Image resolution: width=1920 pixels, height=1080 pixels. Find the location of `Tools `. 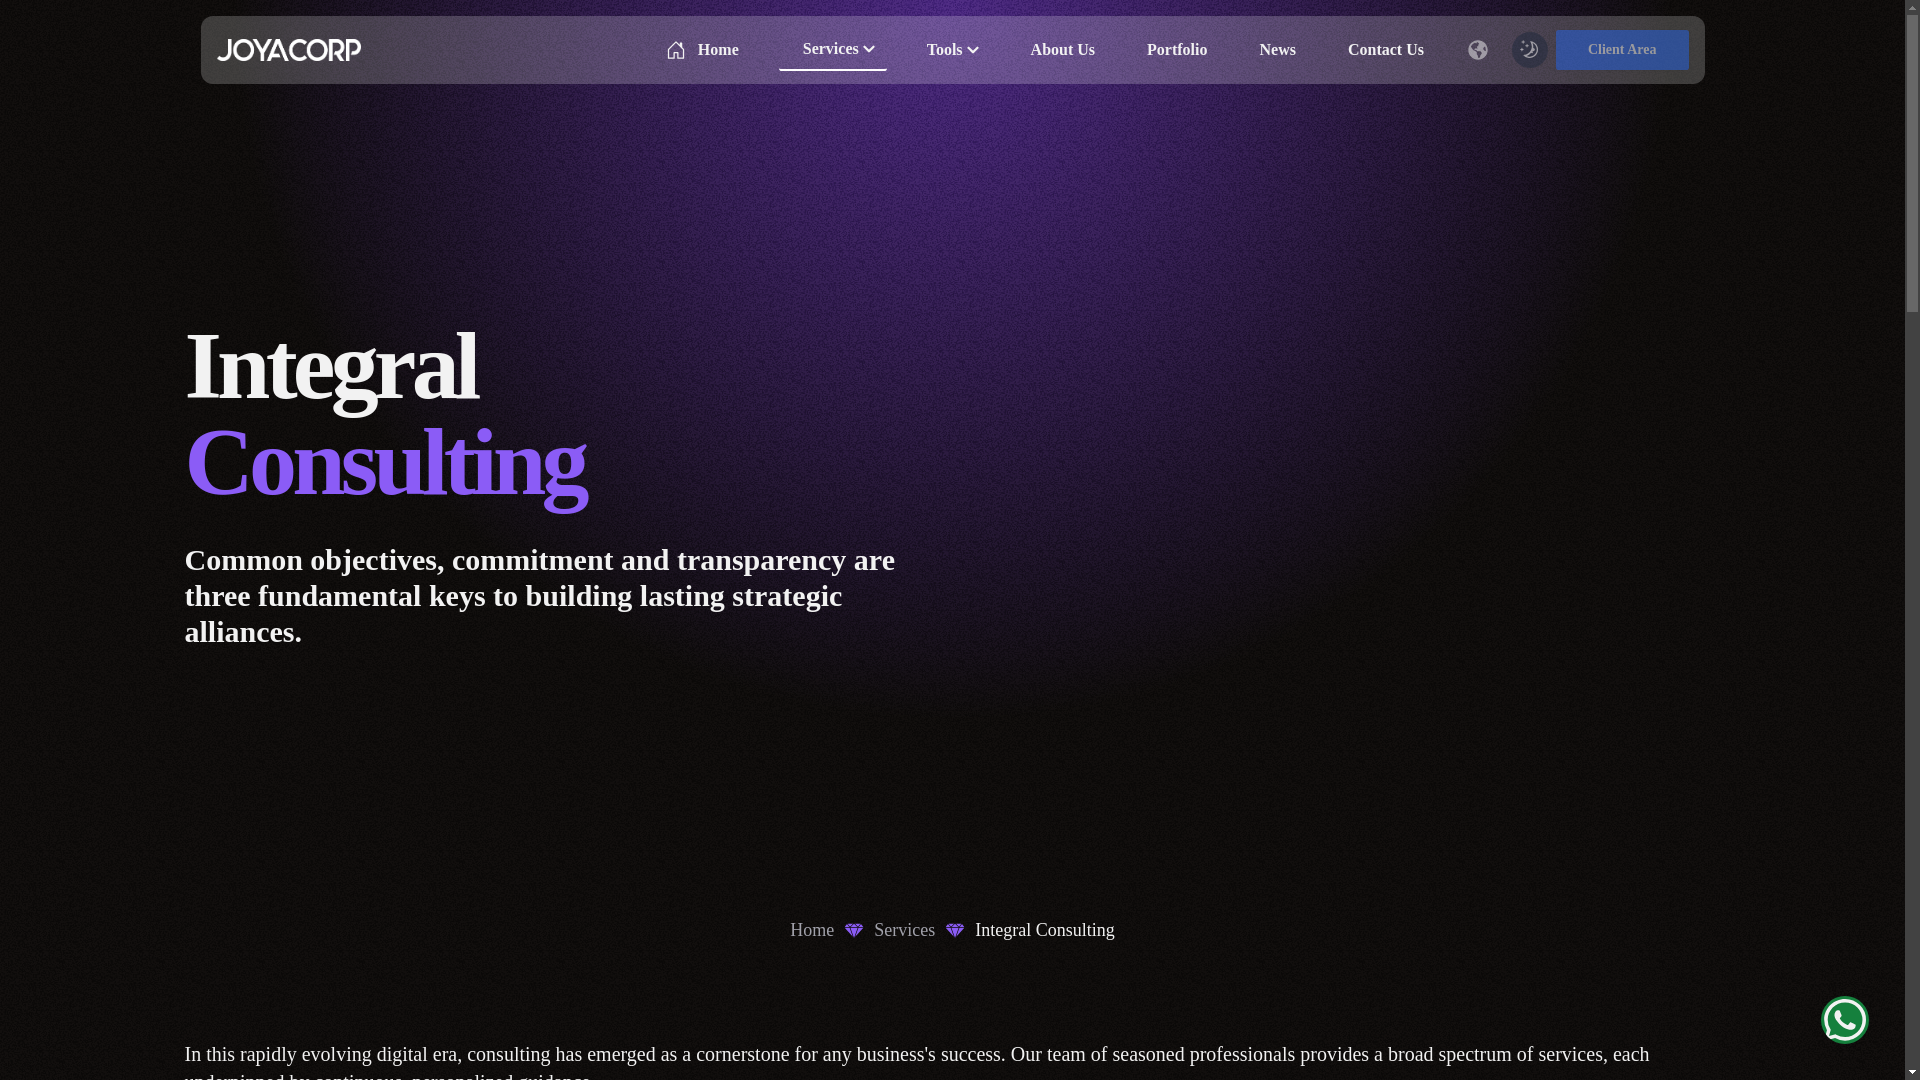

Tools  is located at coordinates (946, 50).